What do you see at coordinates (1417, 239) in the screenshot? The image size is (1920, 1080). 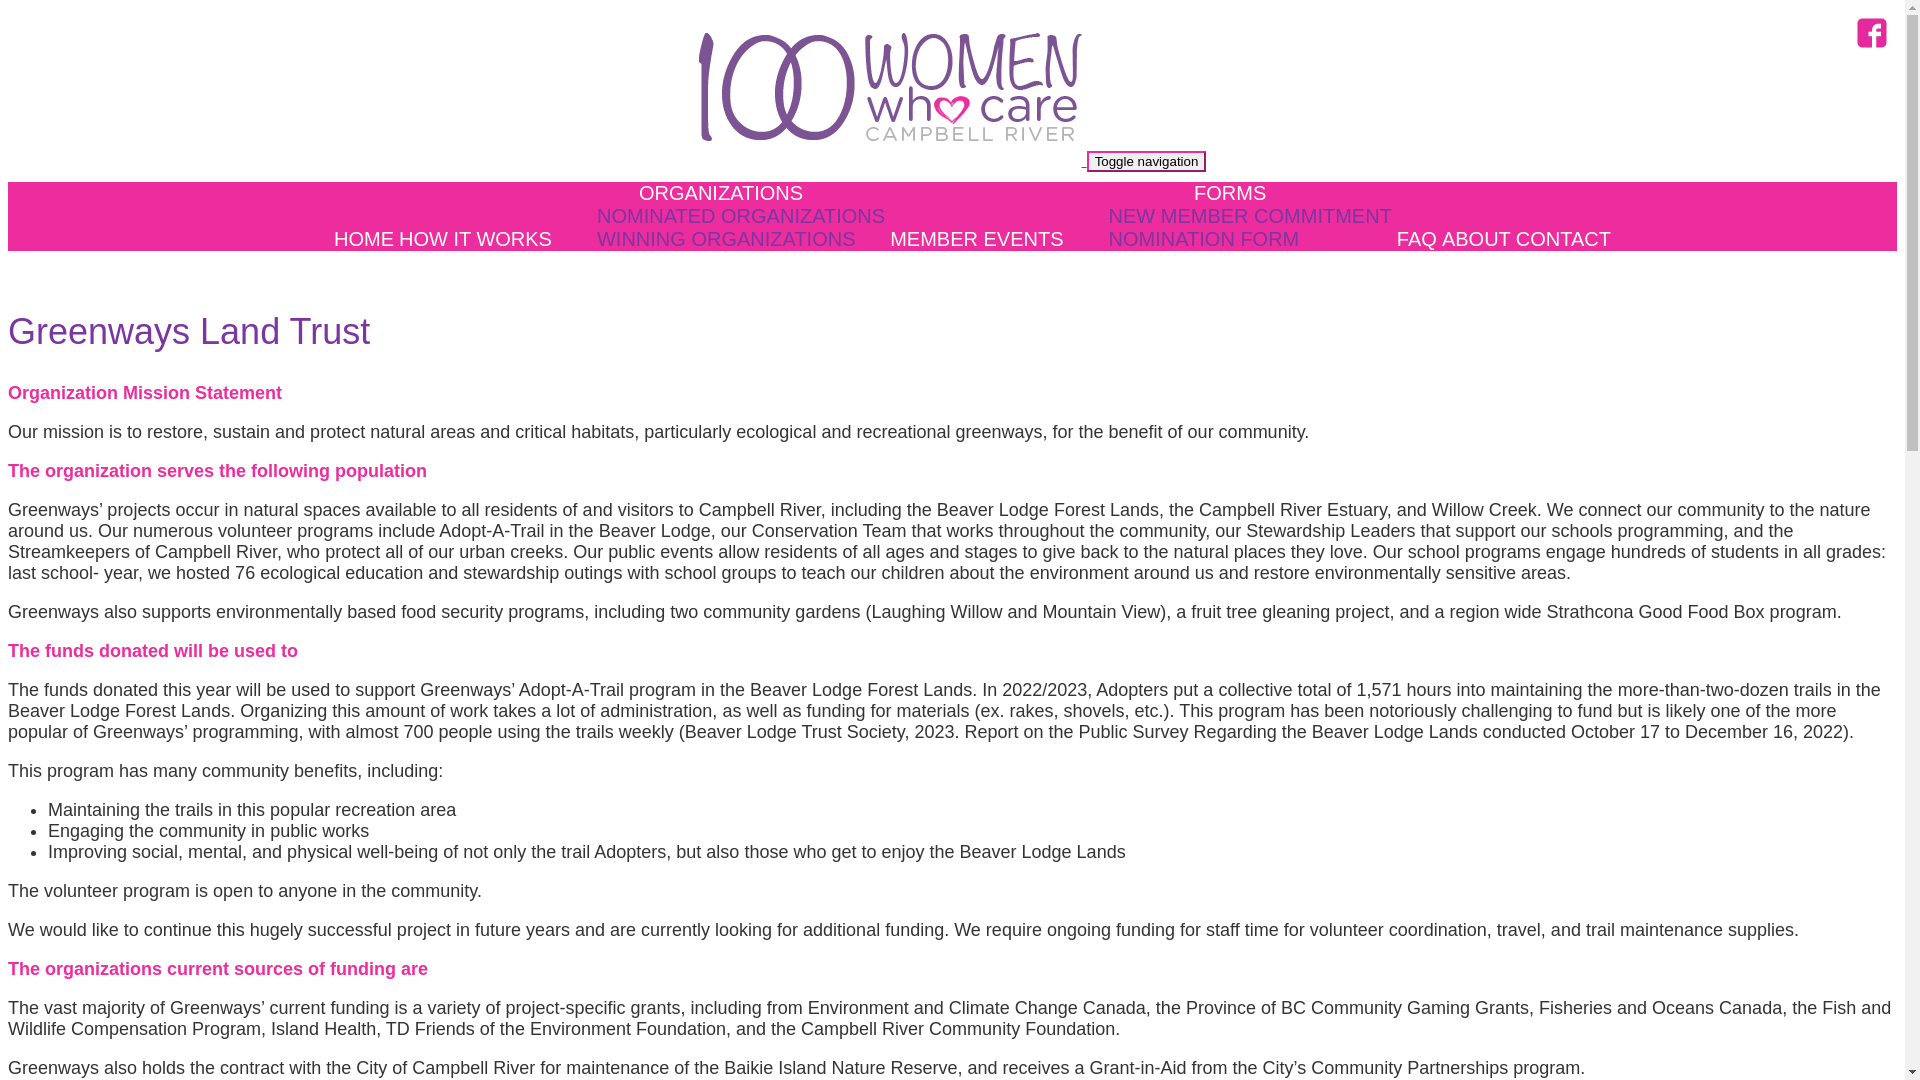 I see `FAQ` at bounding box center [1417, 239].